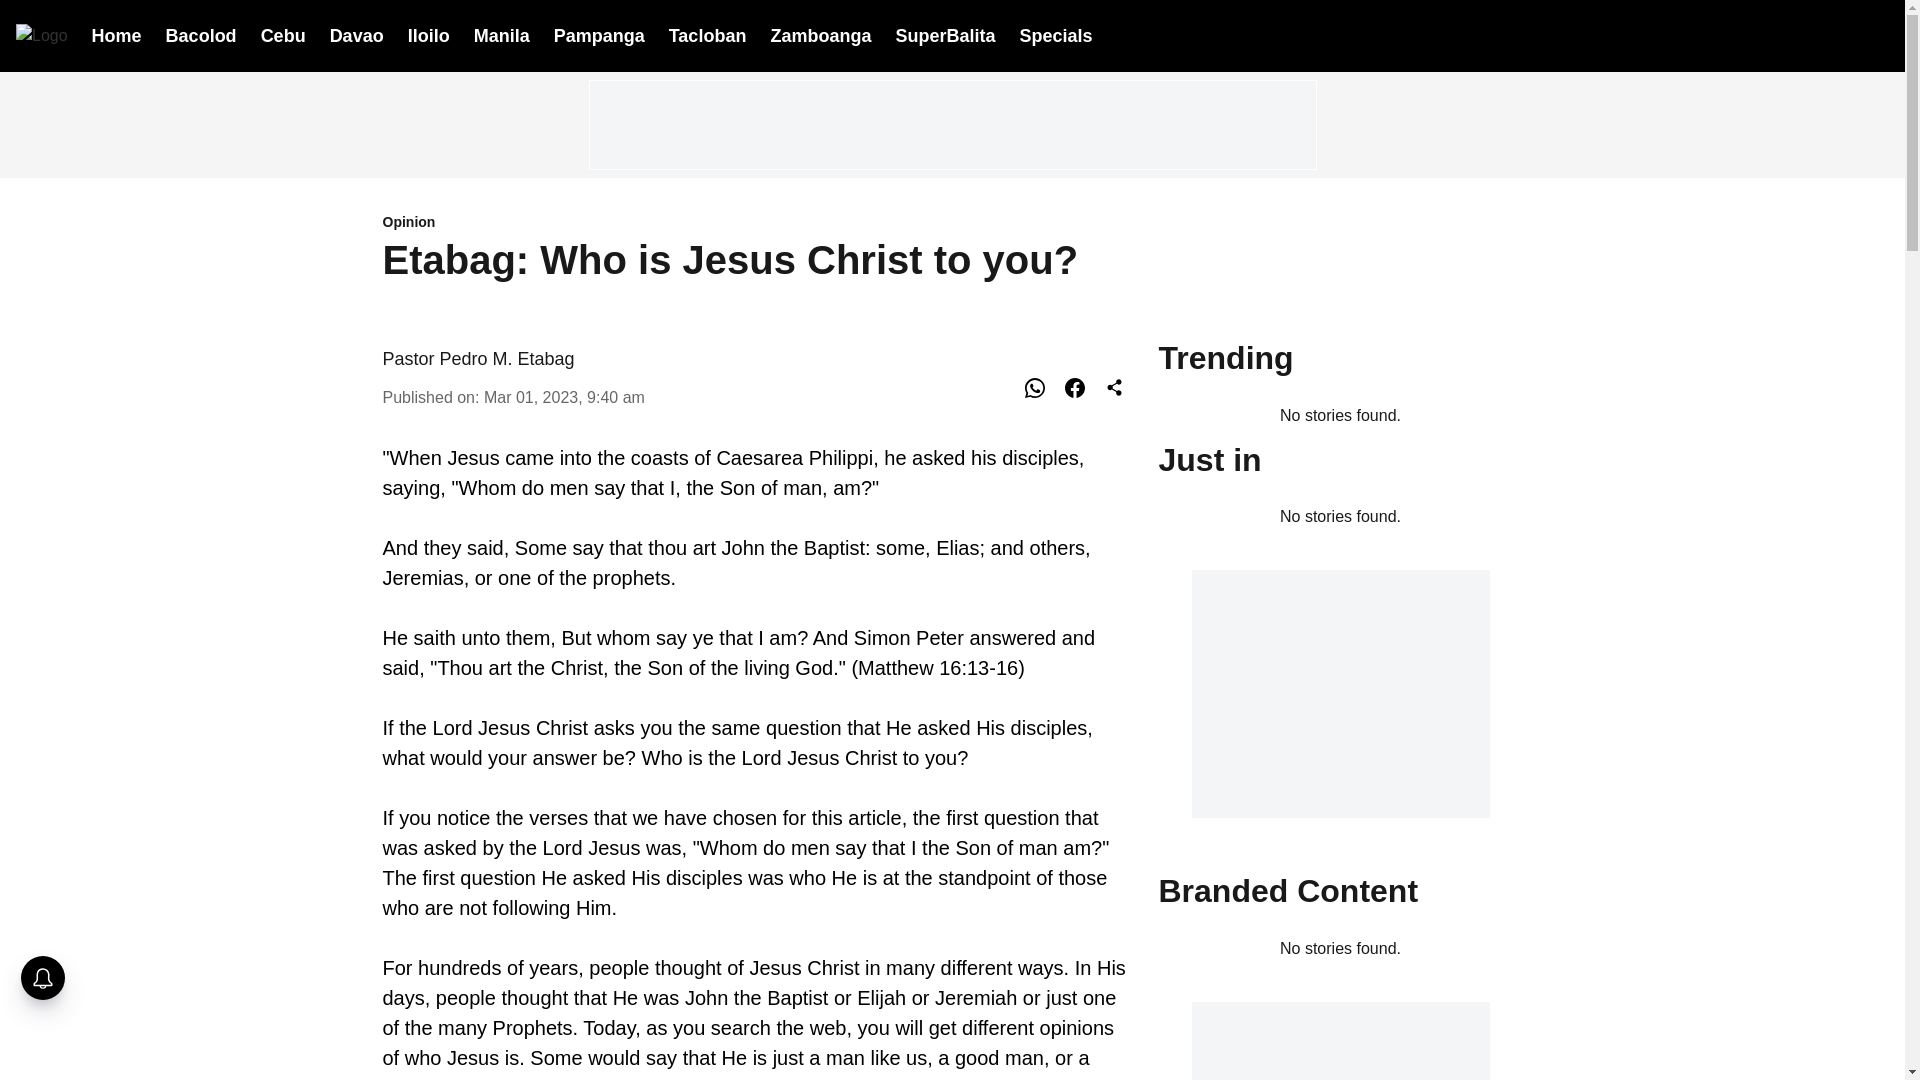  Describe the element at coordinates (283, 34) in the screenshot. I see `Cebu` at that location.